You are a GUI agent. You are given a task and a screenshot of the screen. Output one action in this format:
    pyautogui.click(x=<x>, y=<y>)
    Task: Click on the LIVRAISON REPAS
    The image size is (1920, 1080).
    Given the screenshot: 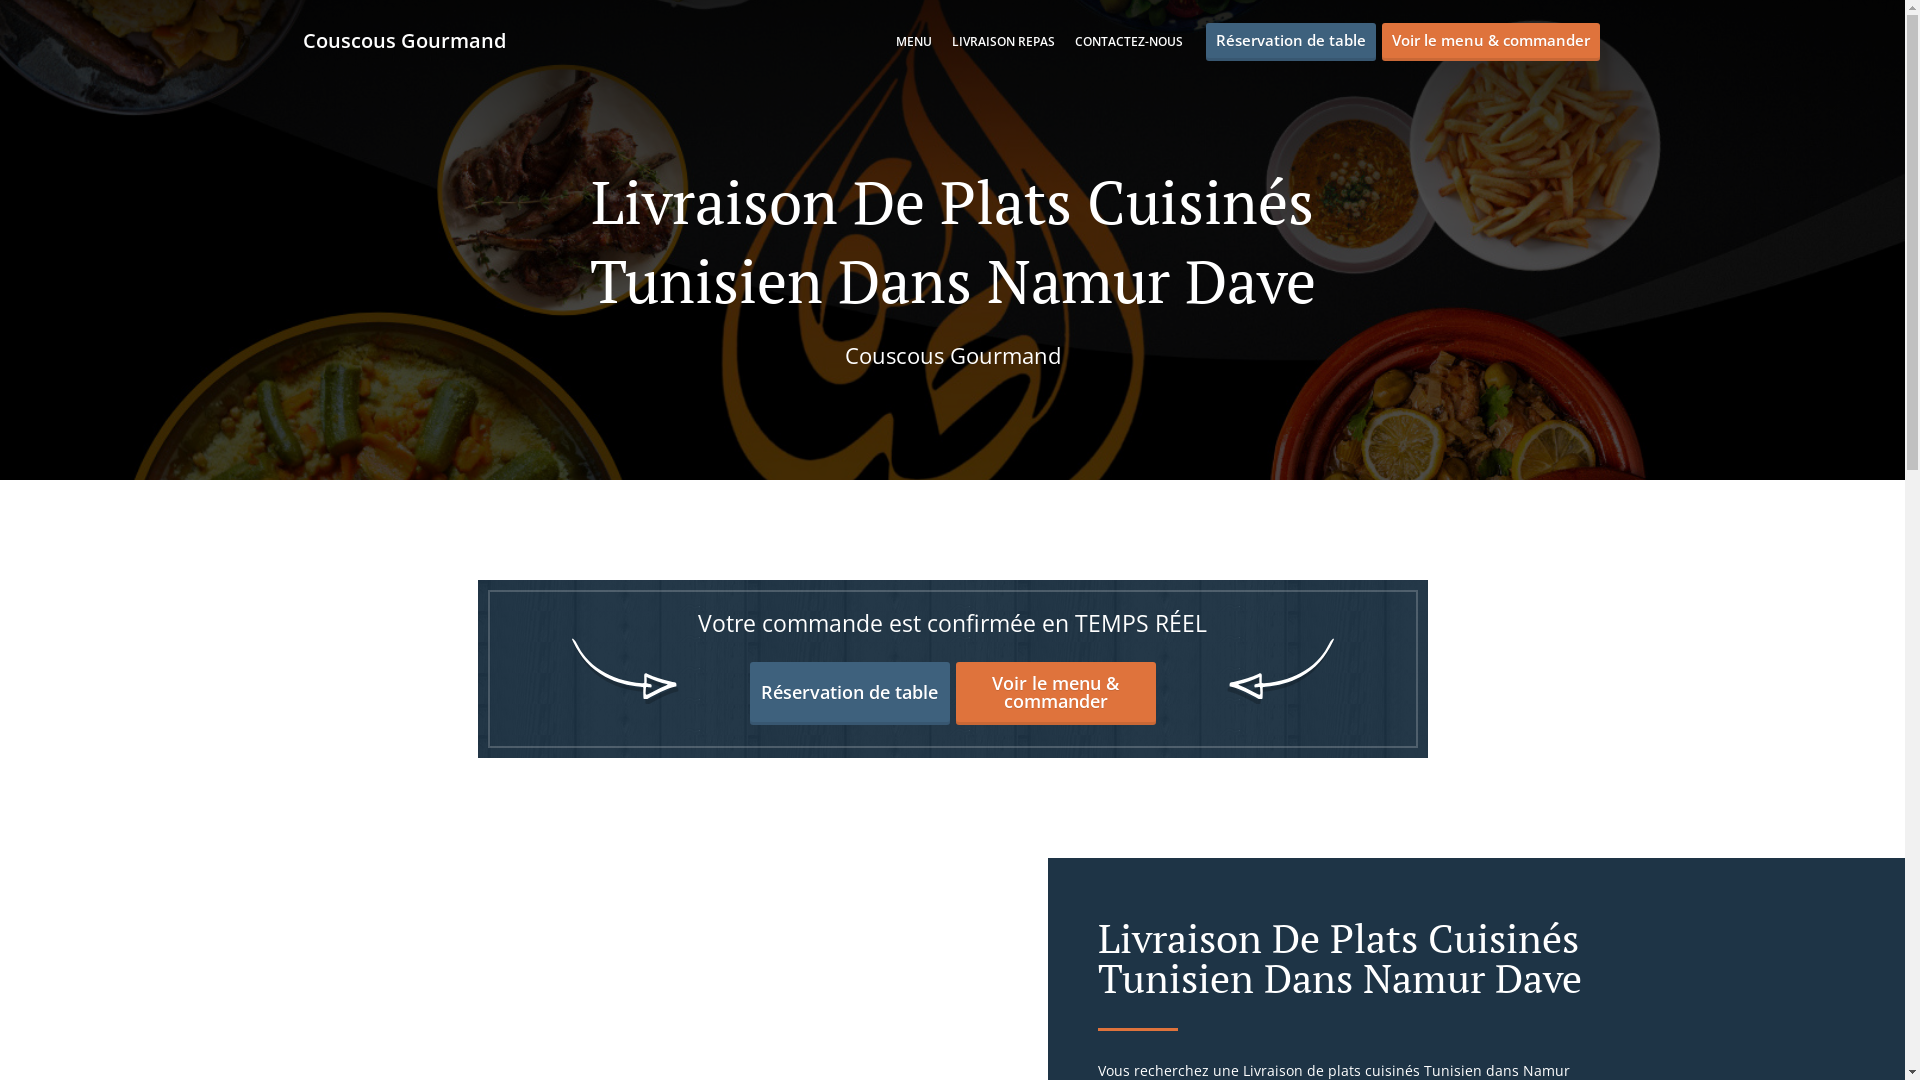 What is the action you would take?
    pyautogui.click(x=1004, y=42)
    